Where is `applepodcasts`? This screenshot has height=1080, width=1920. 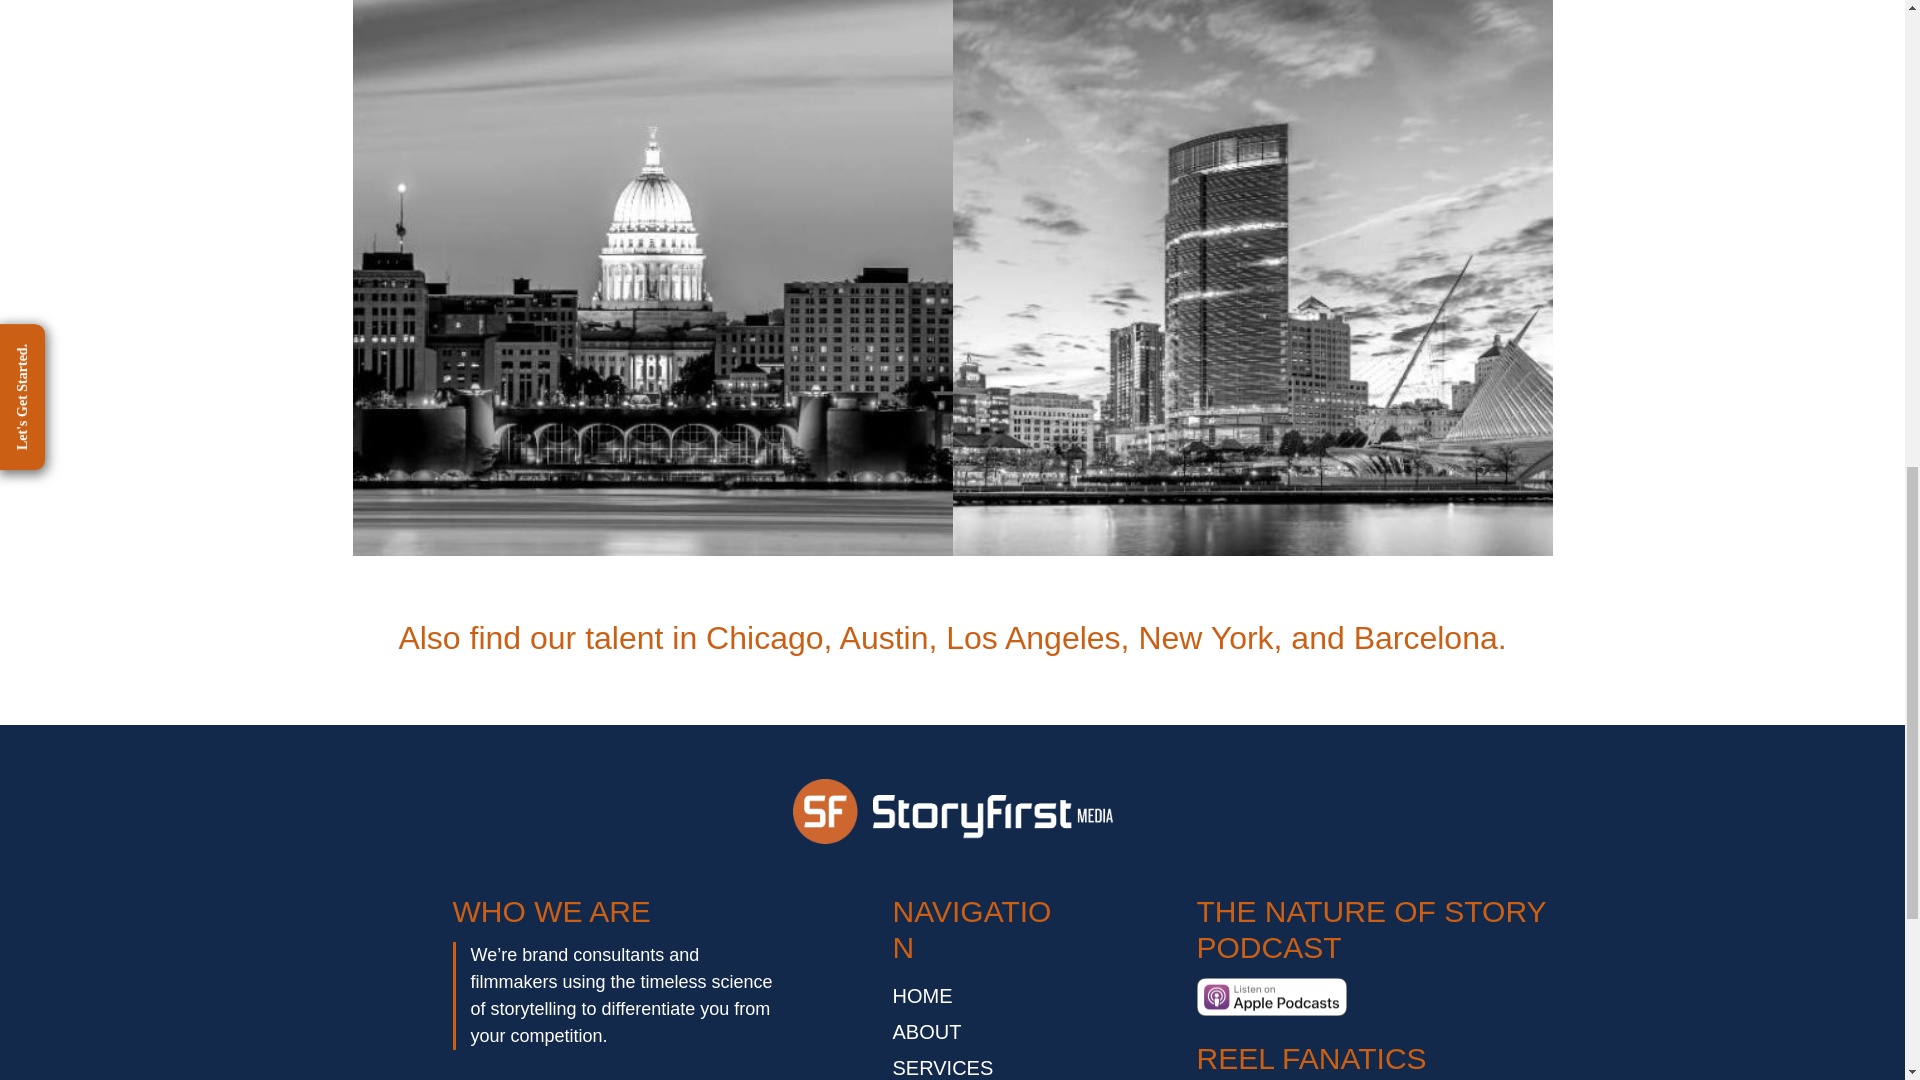
applepodcasts is located at coordinates (1270, 998).